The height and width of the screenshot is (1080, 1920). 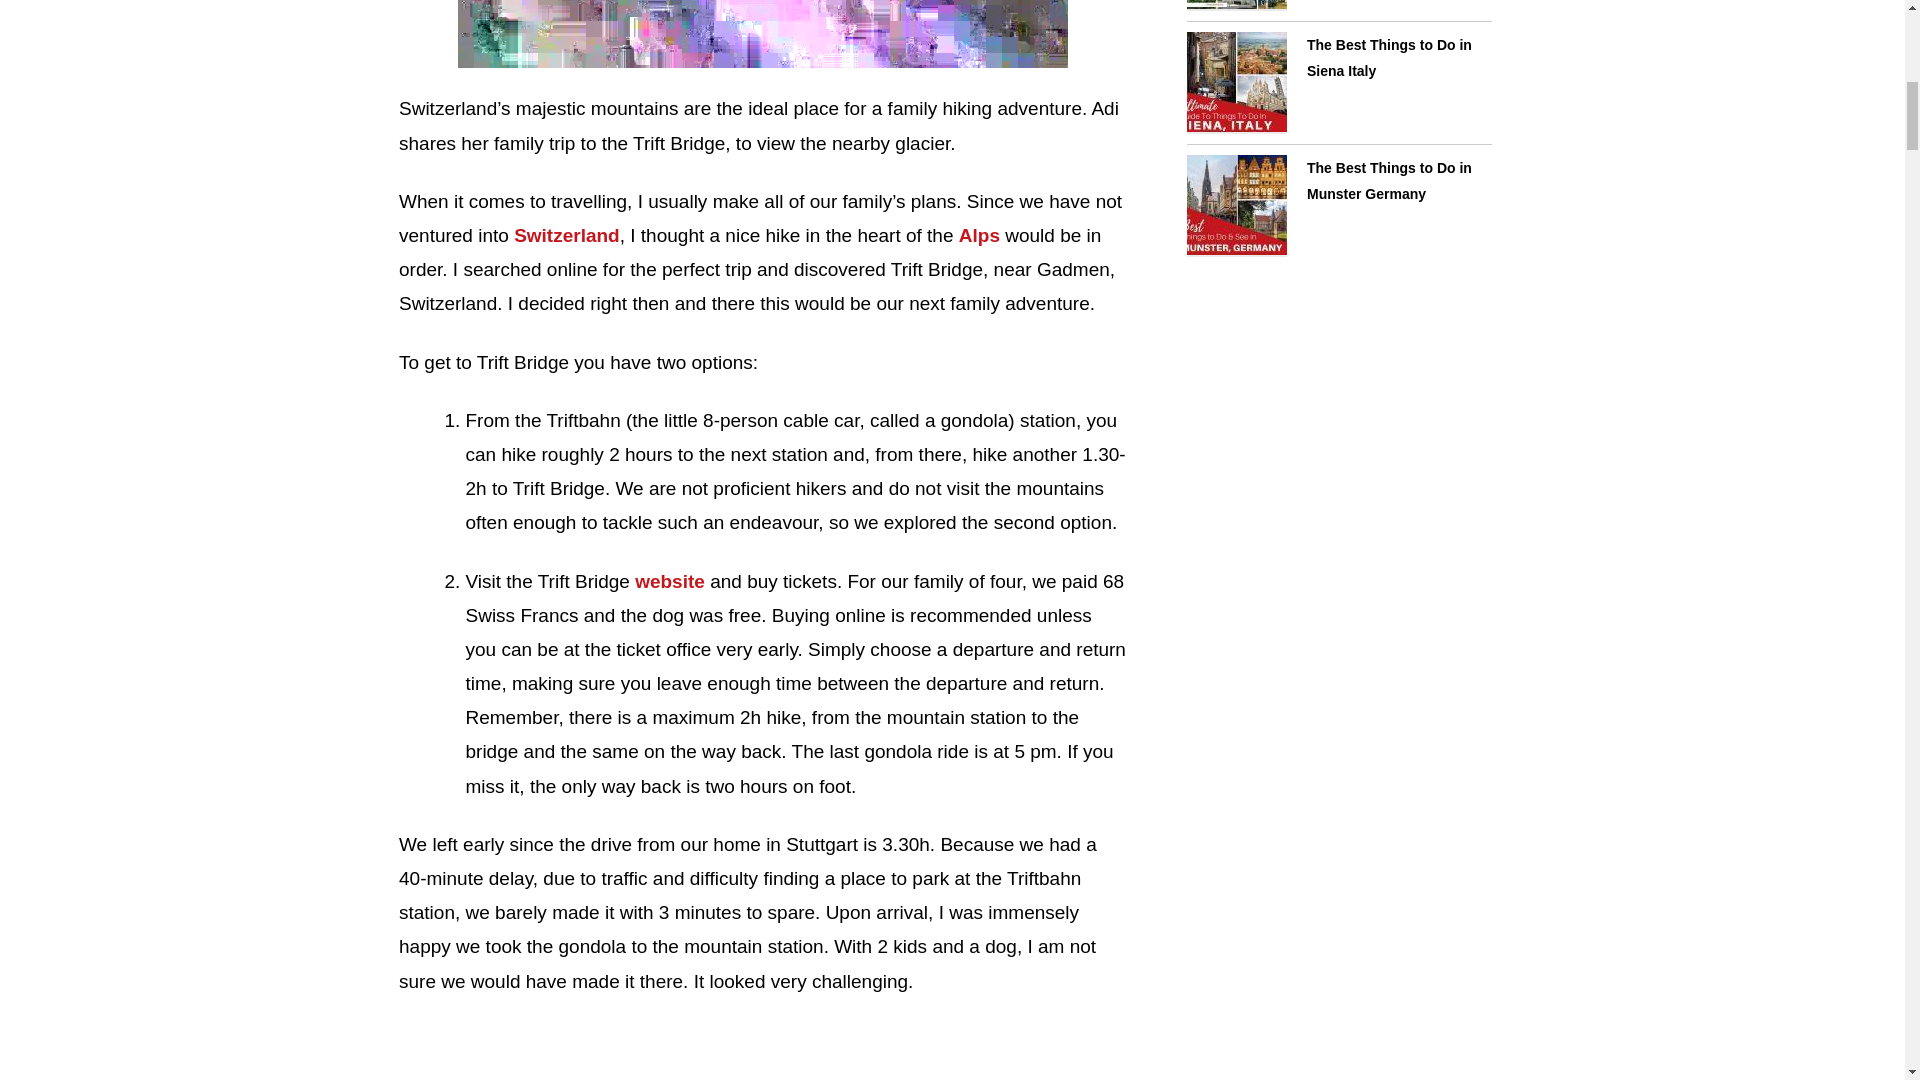 I want to click on The Best Things to Do in Munster Germany, so click(x=1236, y=206).